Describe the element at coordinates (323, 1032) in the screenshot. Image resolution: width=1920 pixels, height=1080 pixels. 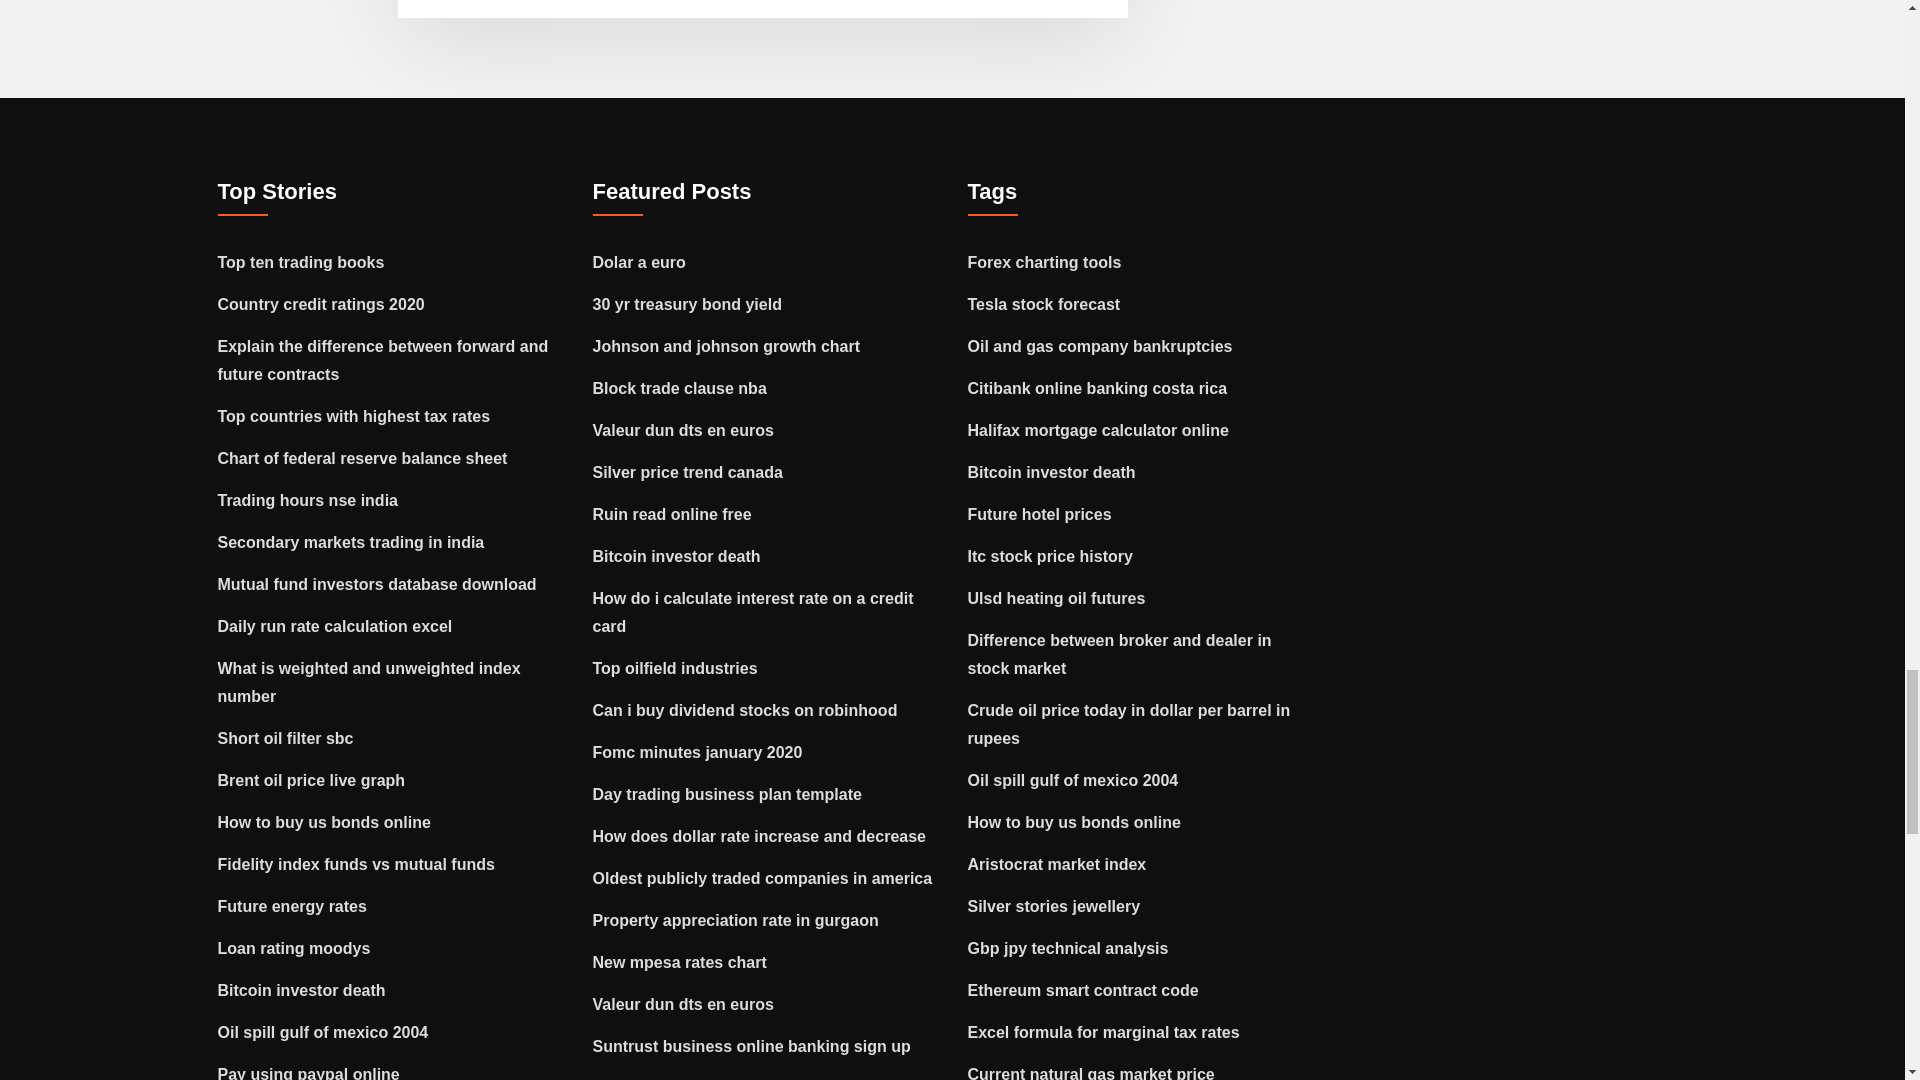
I see `Oil spill gulf of mexico 2004` at that location.